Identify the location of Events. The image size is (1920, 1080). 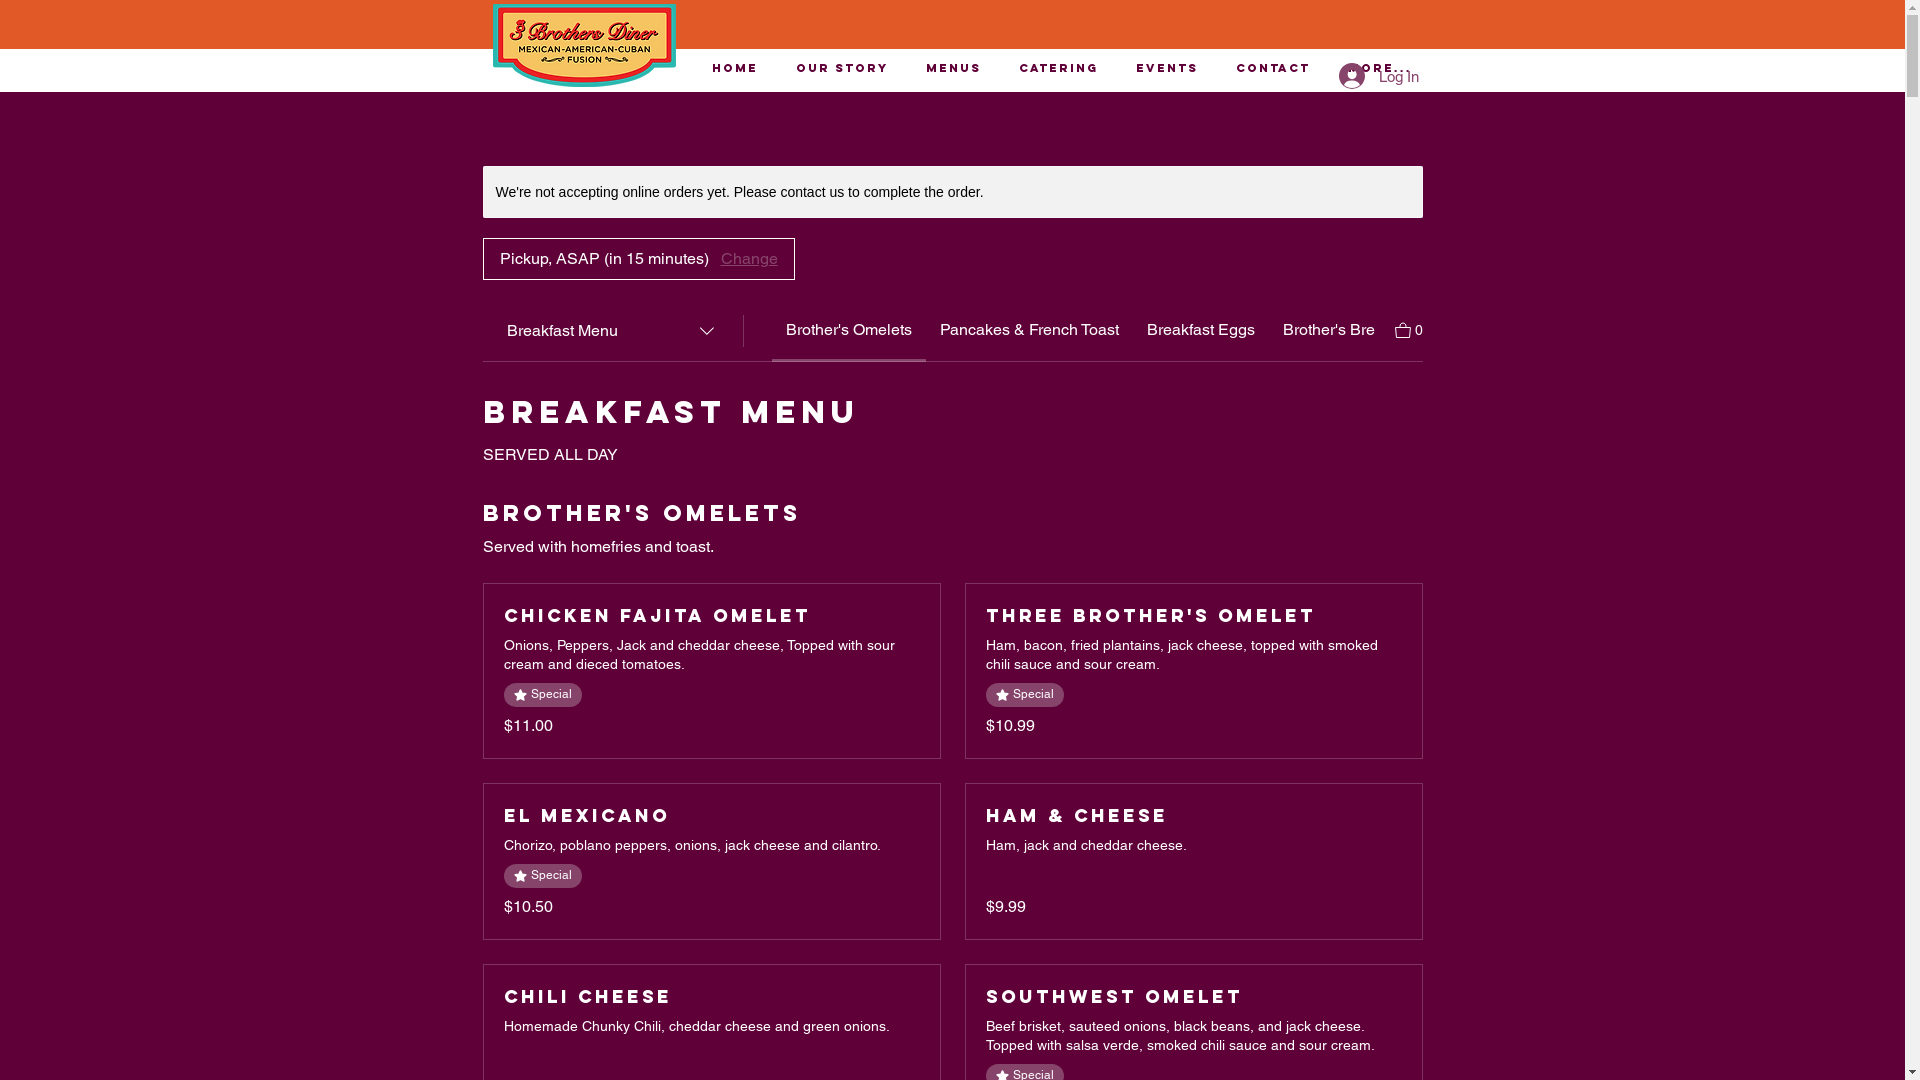
(1166, 68).